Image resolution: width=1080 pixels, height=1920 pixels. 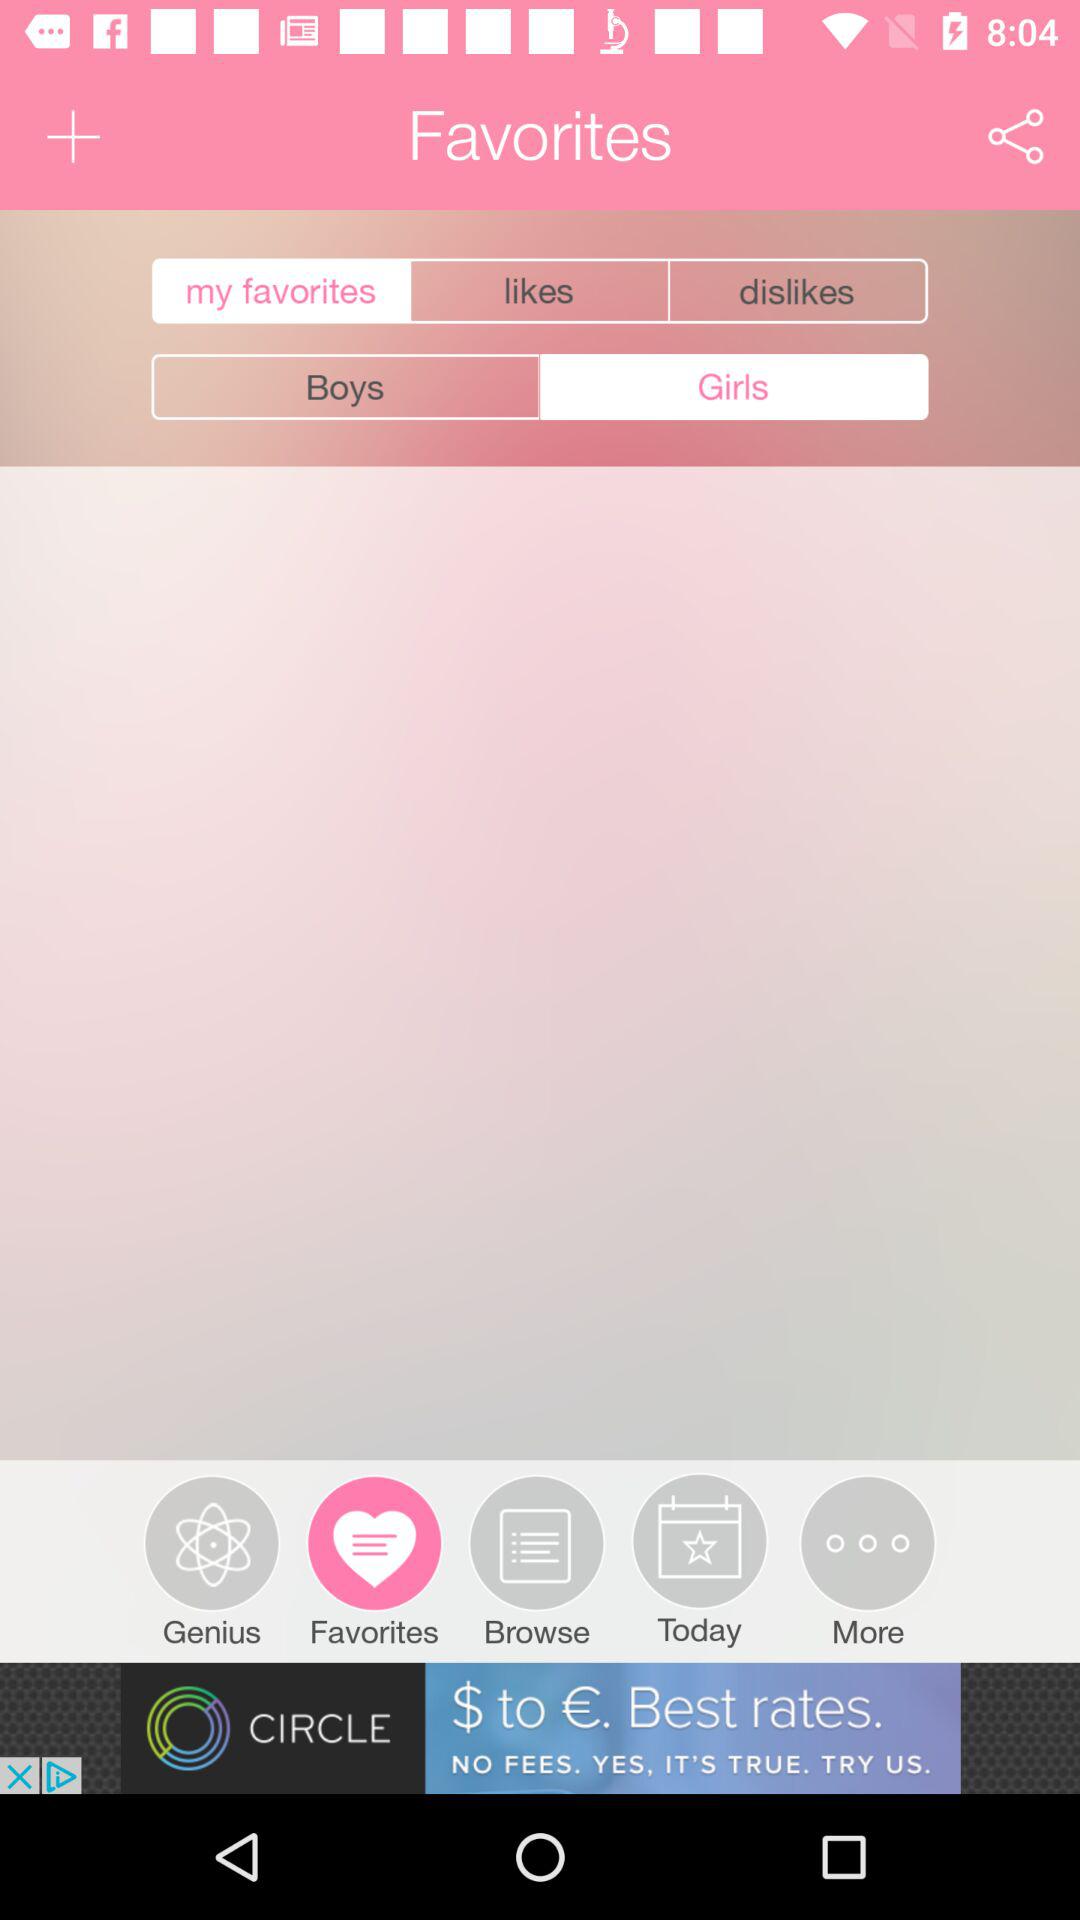 I want to click on click on the button next to boys, so click(x=734, y=386).